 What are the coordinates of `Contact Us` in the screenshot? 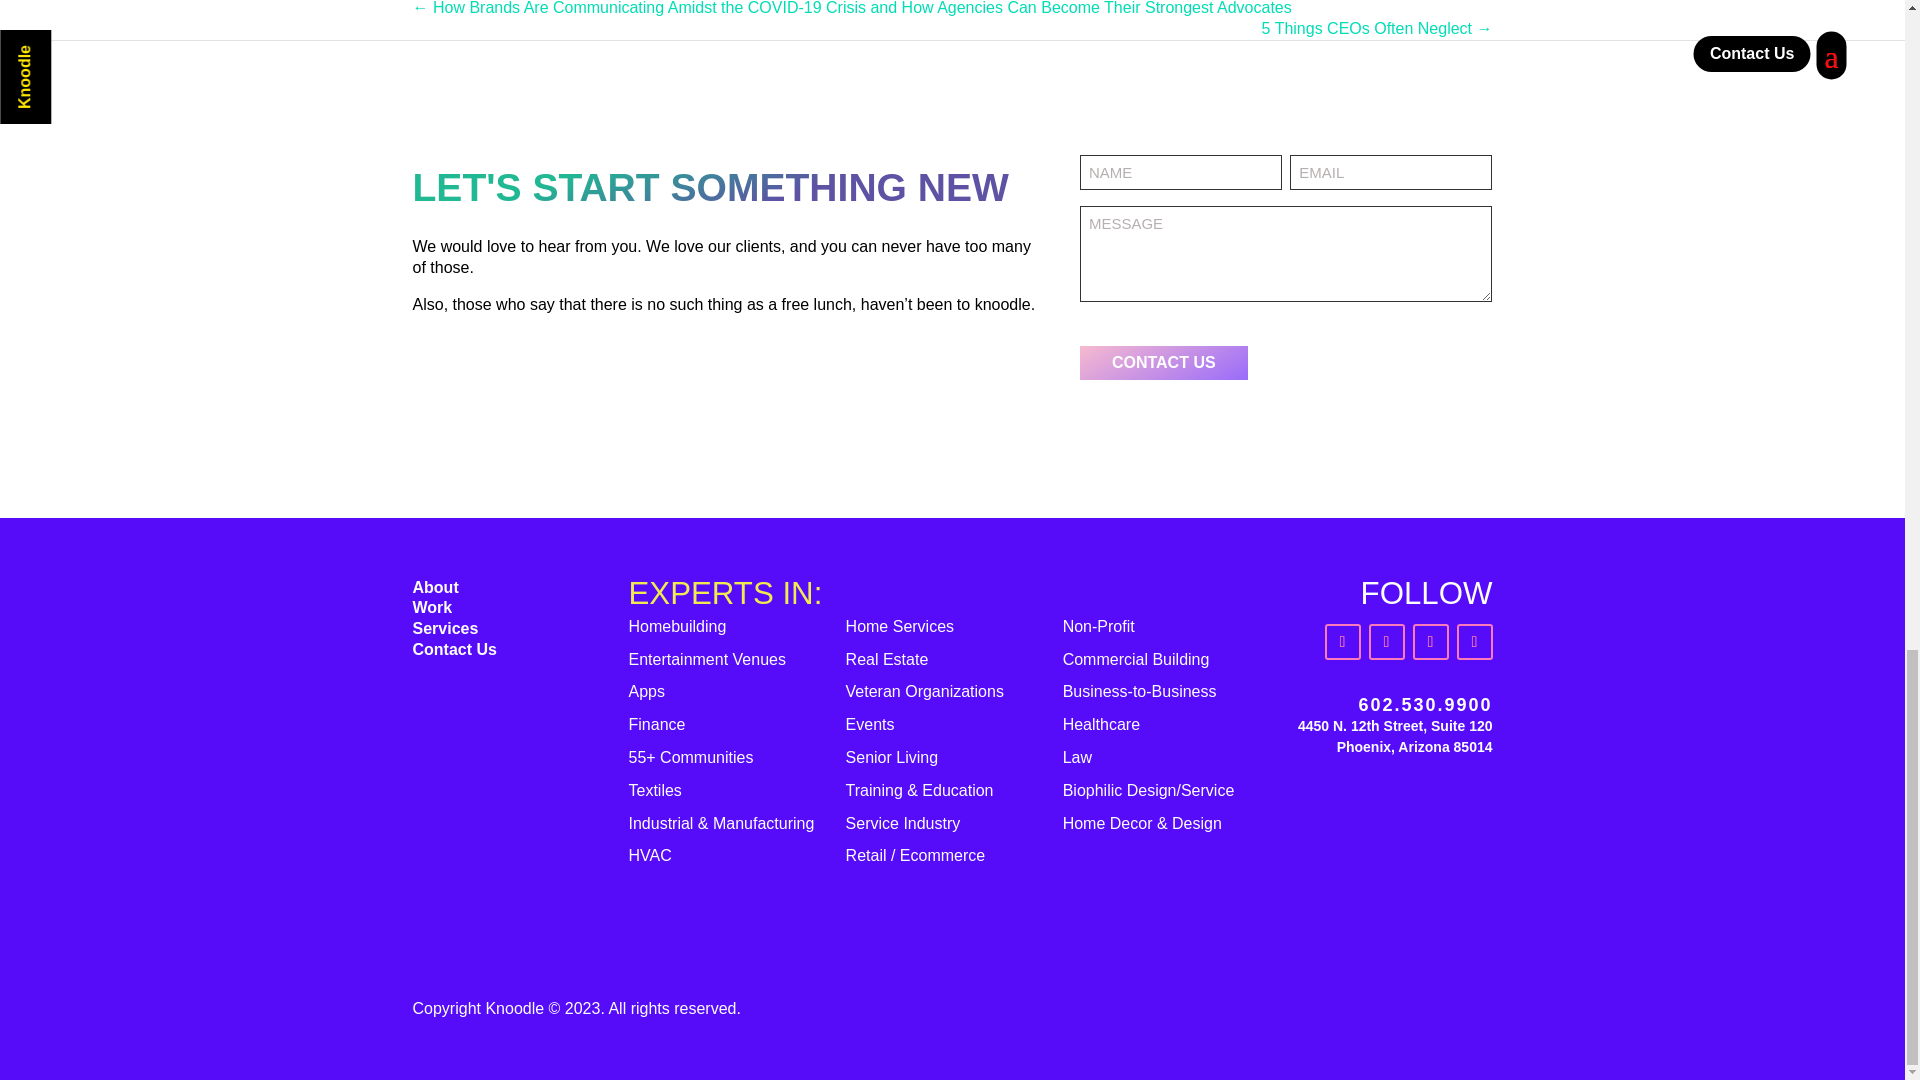 It's located at (1164, 362).